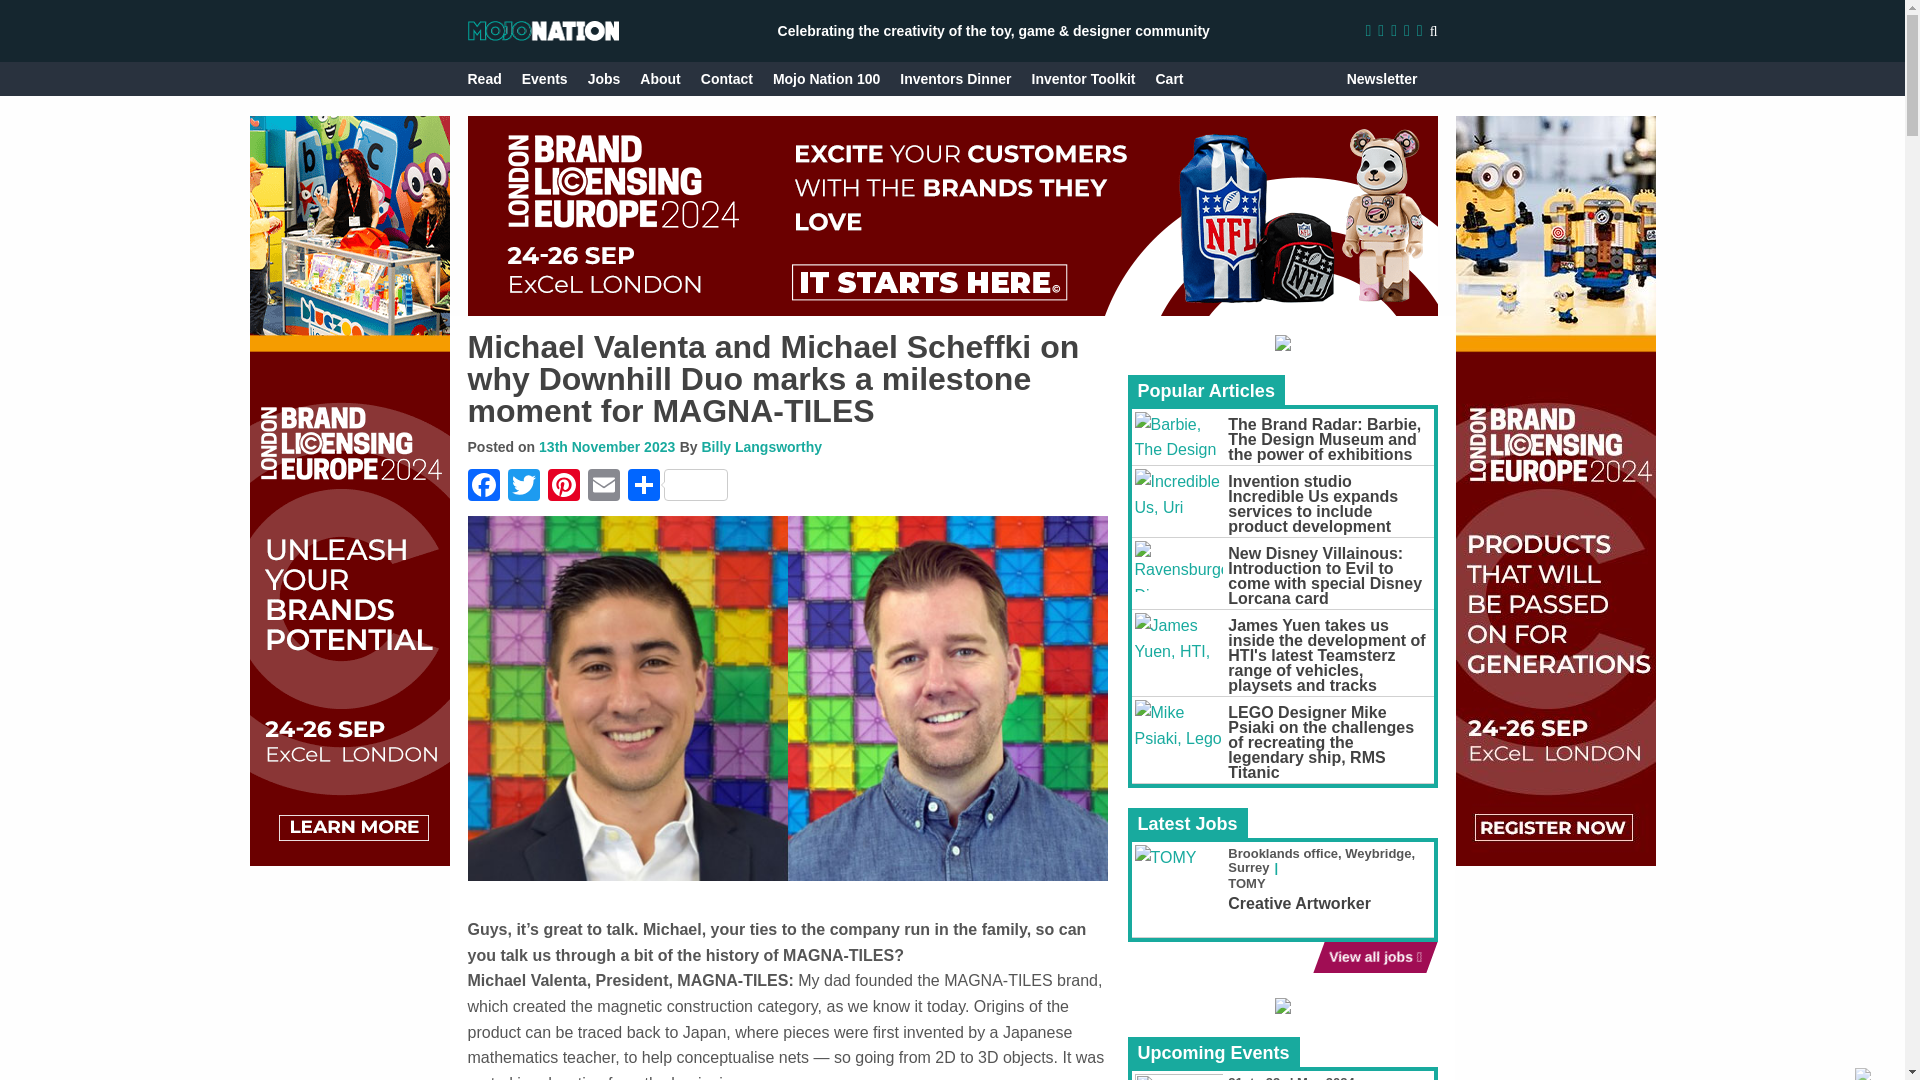  Describe the element at coordinates (826, 78) in the screenshot. I see `Mojo Nation 100` at that location.